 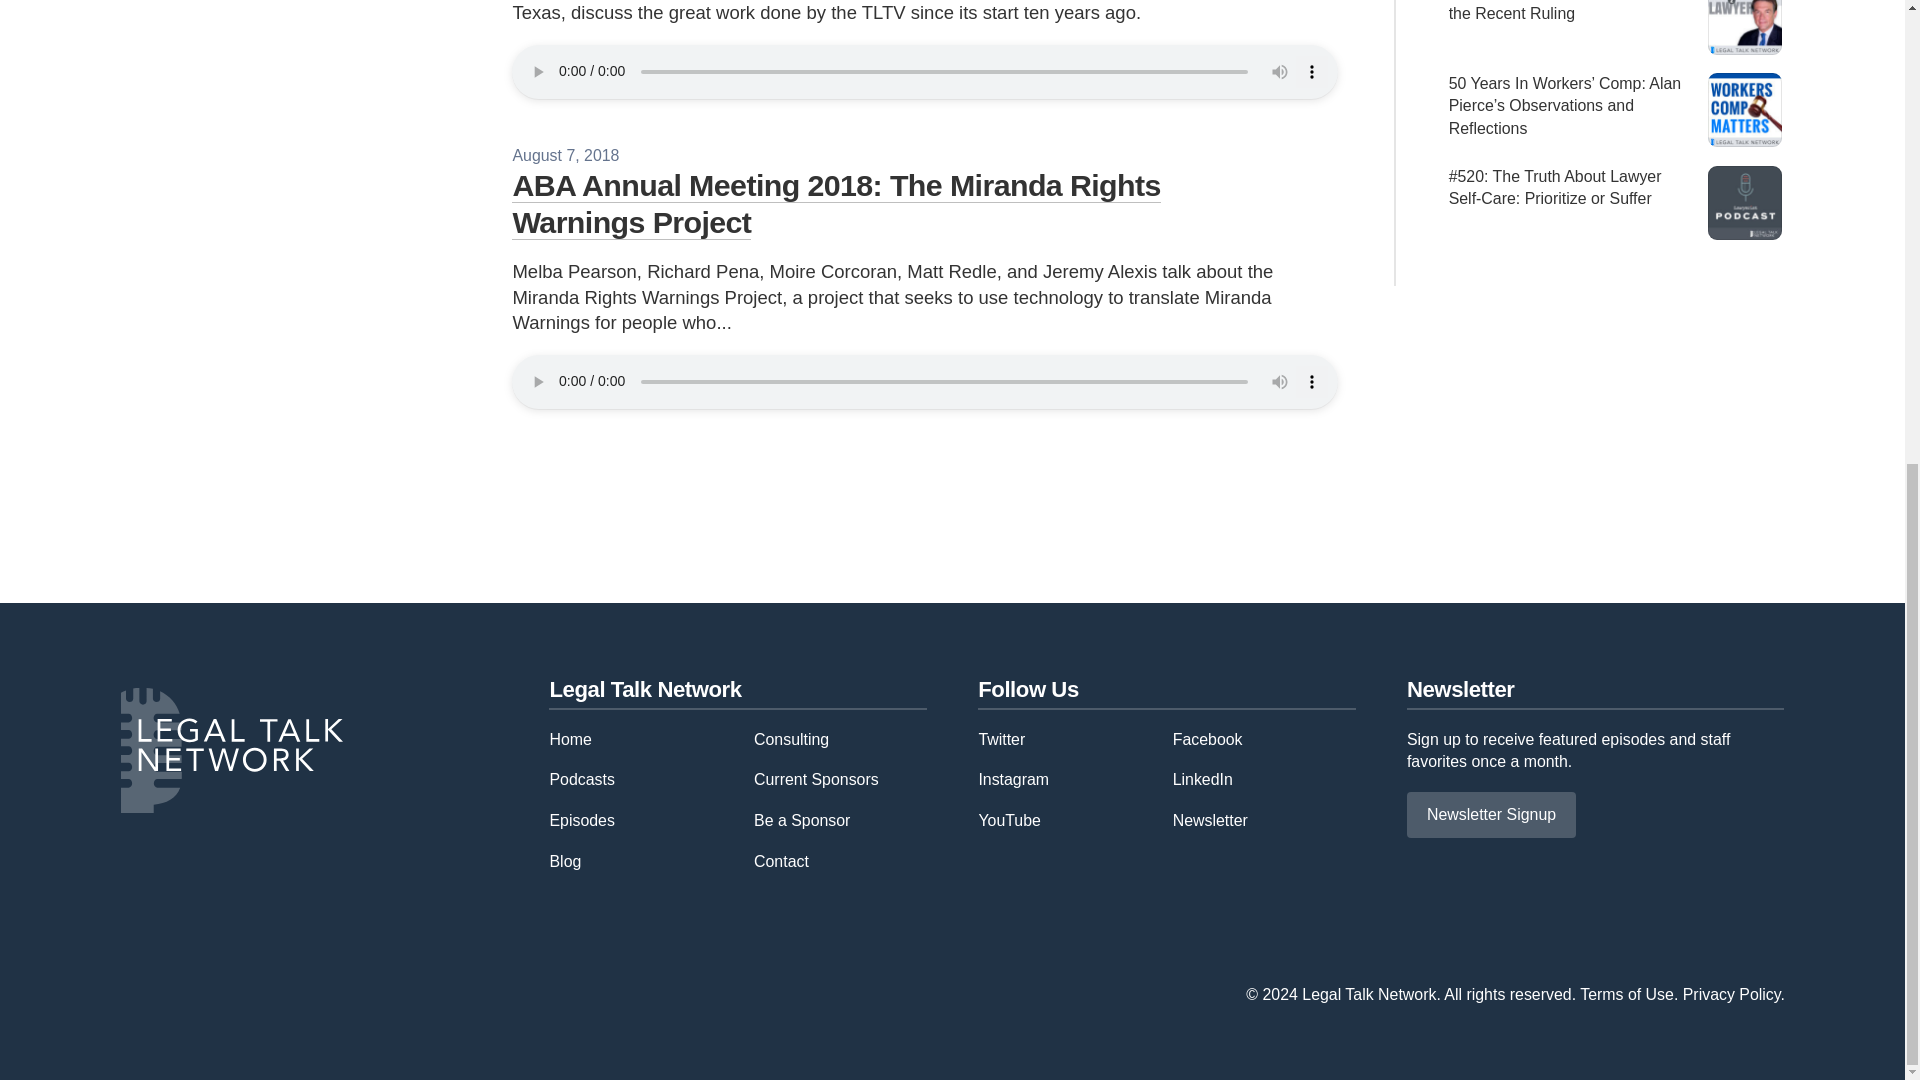 What do you see at coordinates (570, 740) in the screenshot?
I see `Home` at bounding box center [570, 740].